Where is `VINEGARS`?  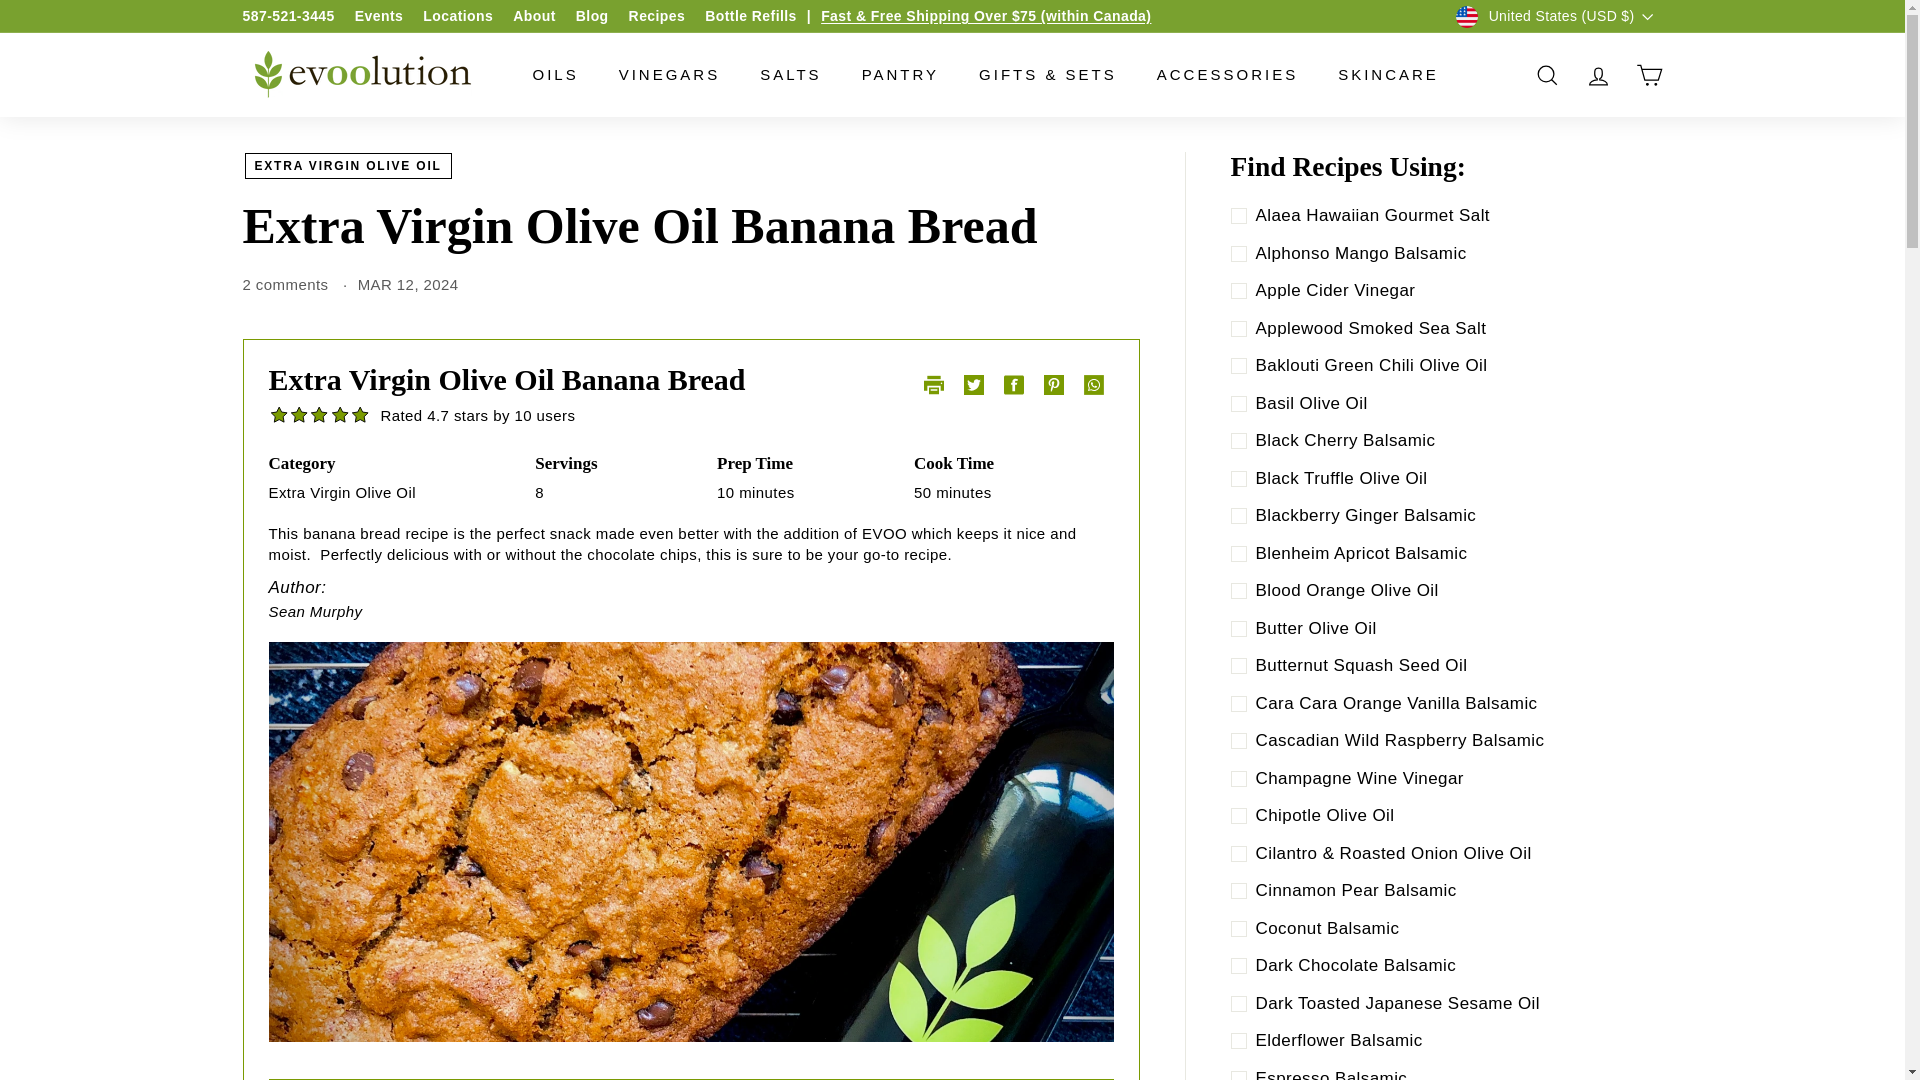 VINEGARS is located at coordinates (670, 74).